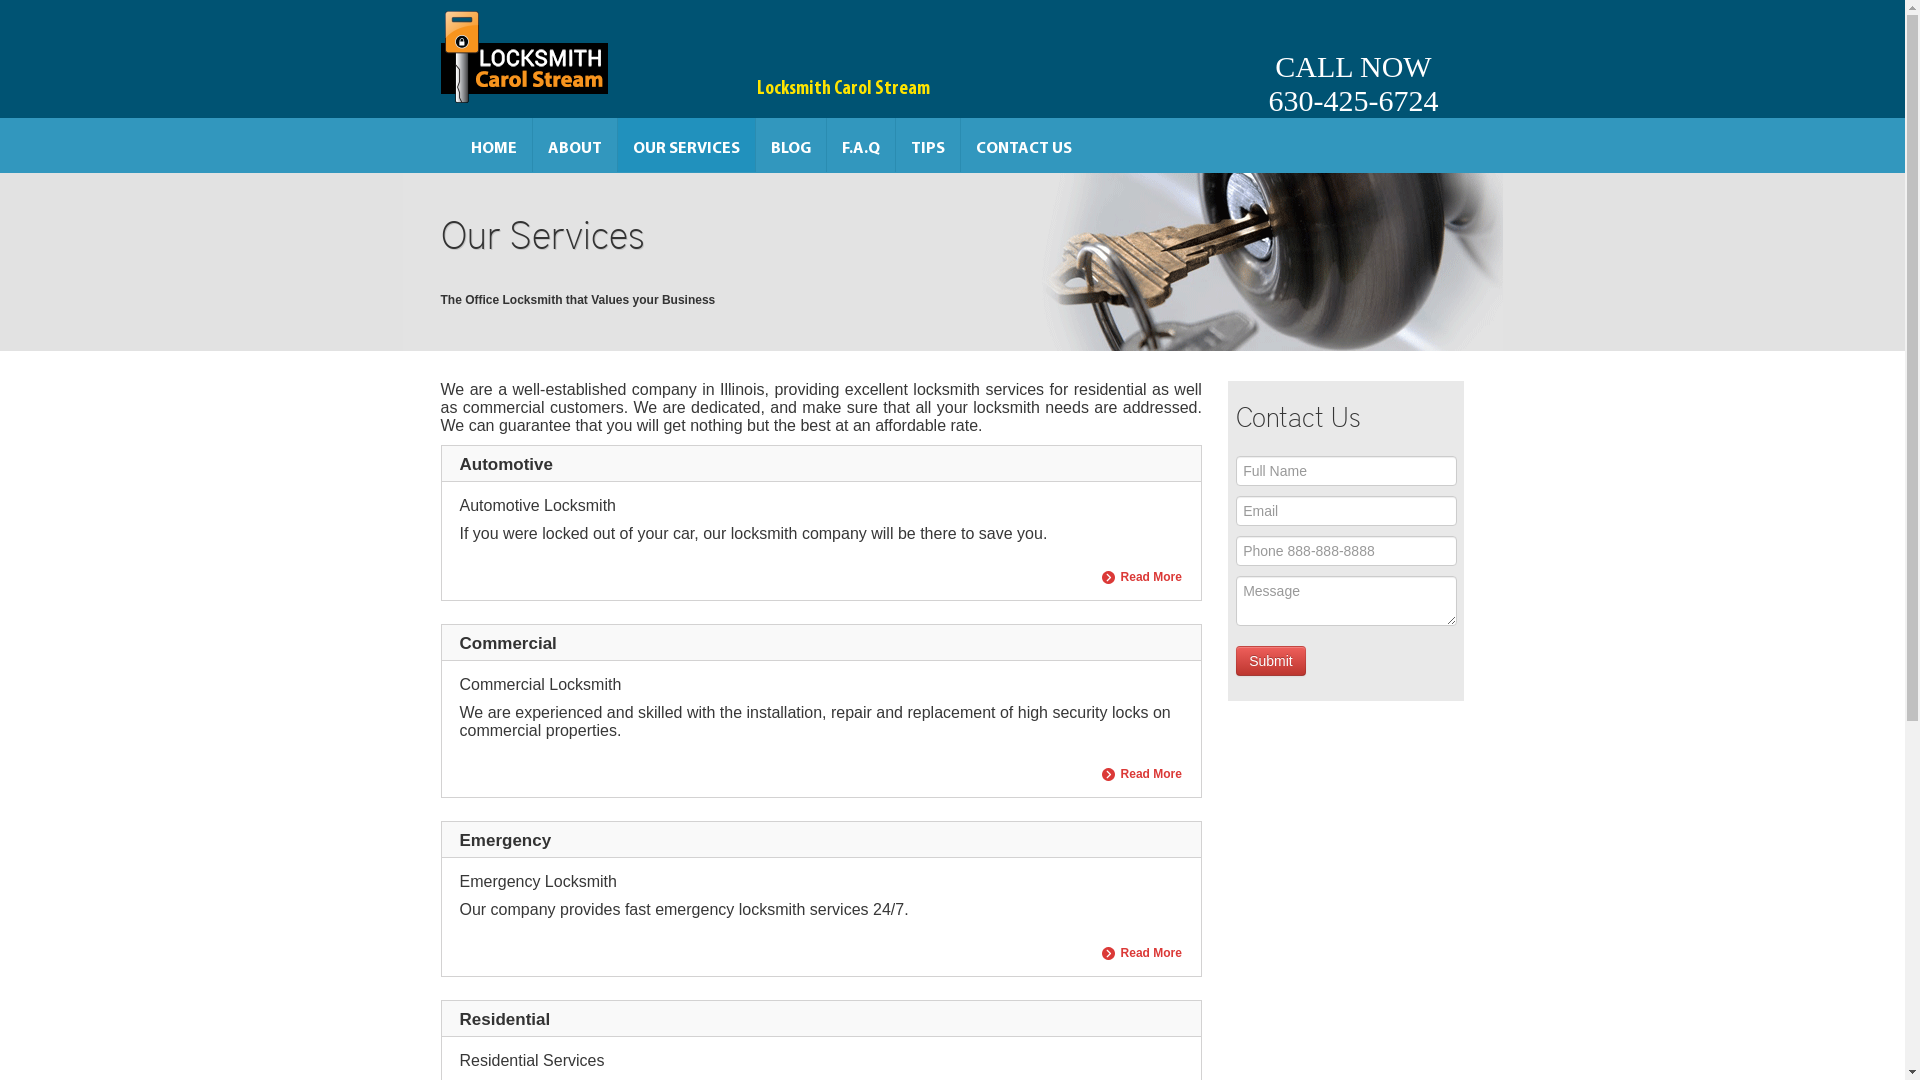  I want to click on Read More, so click(1142, 954).